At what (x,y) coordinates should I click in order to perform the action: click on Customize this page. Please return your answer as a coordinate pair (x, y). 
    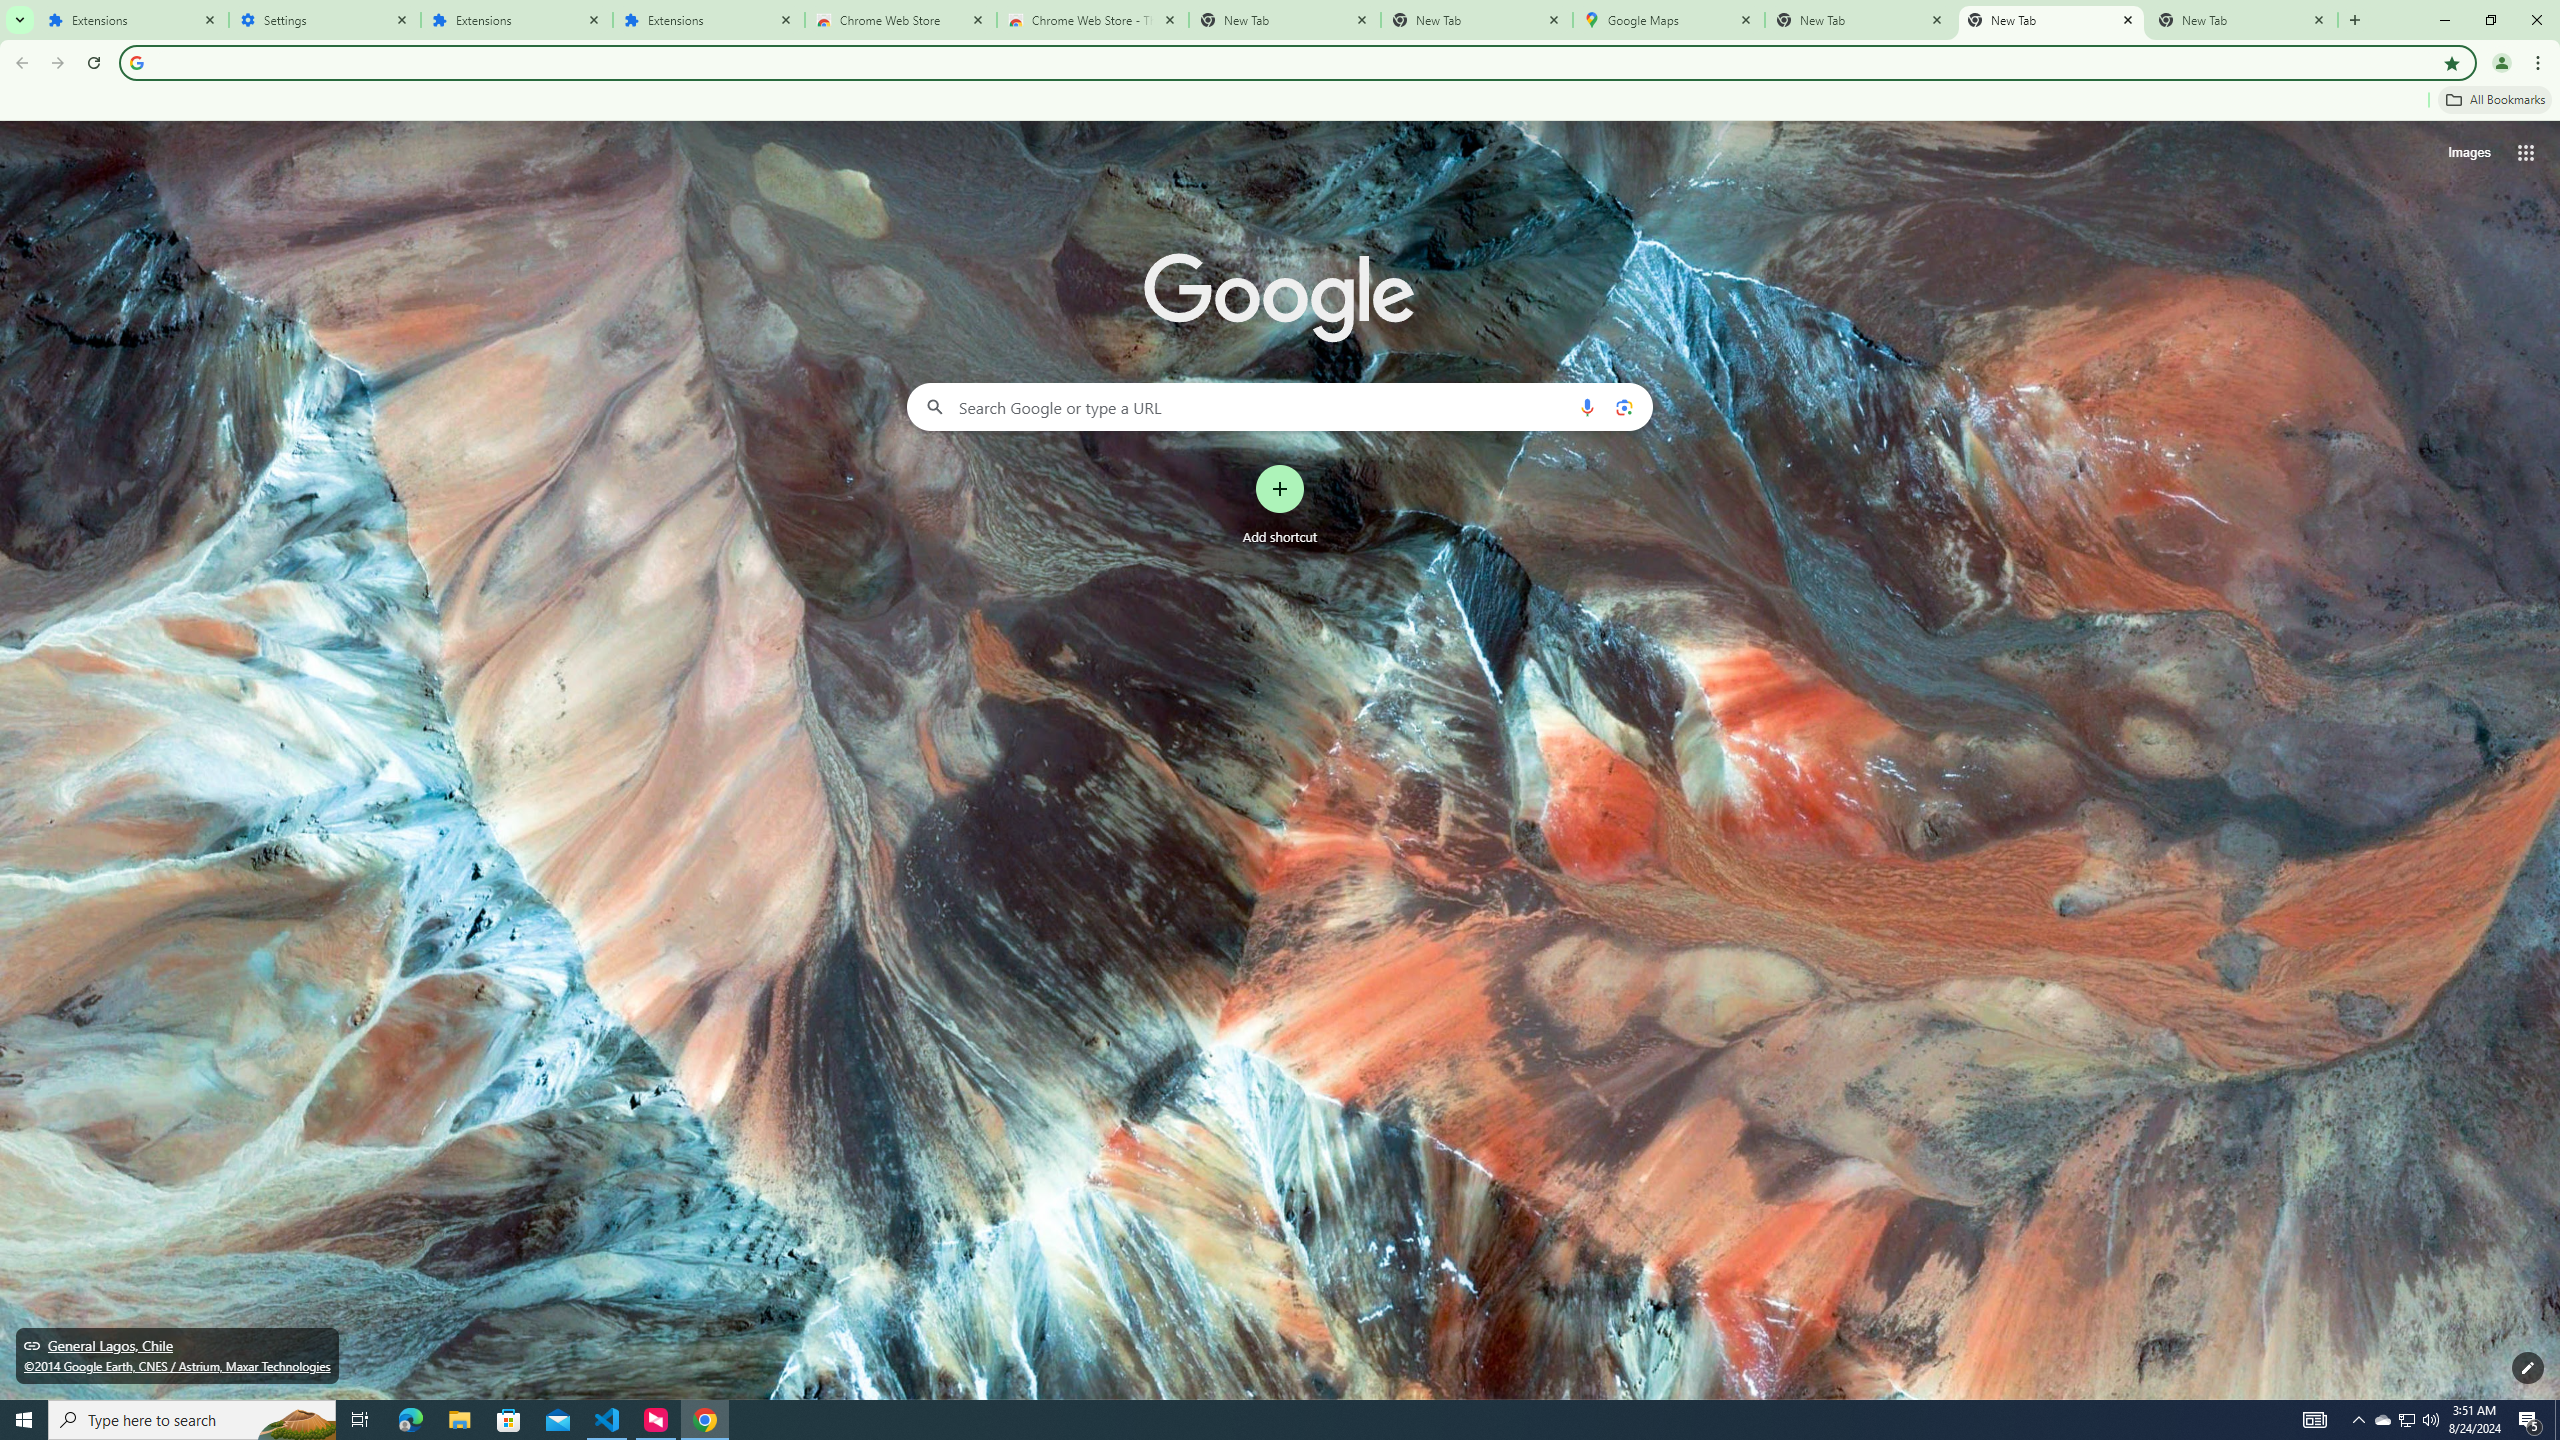
    Looking at the image, I should click on (2528, 1368).